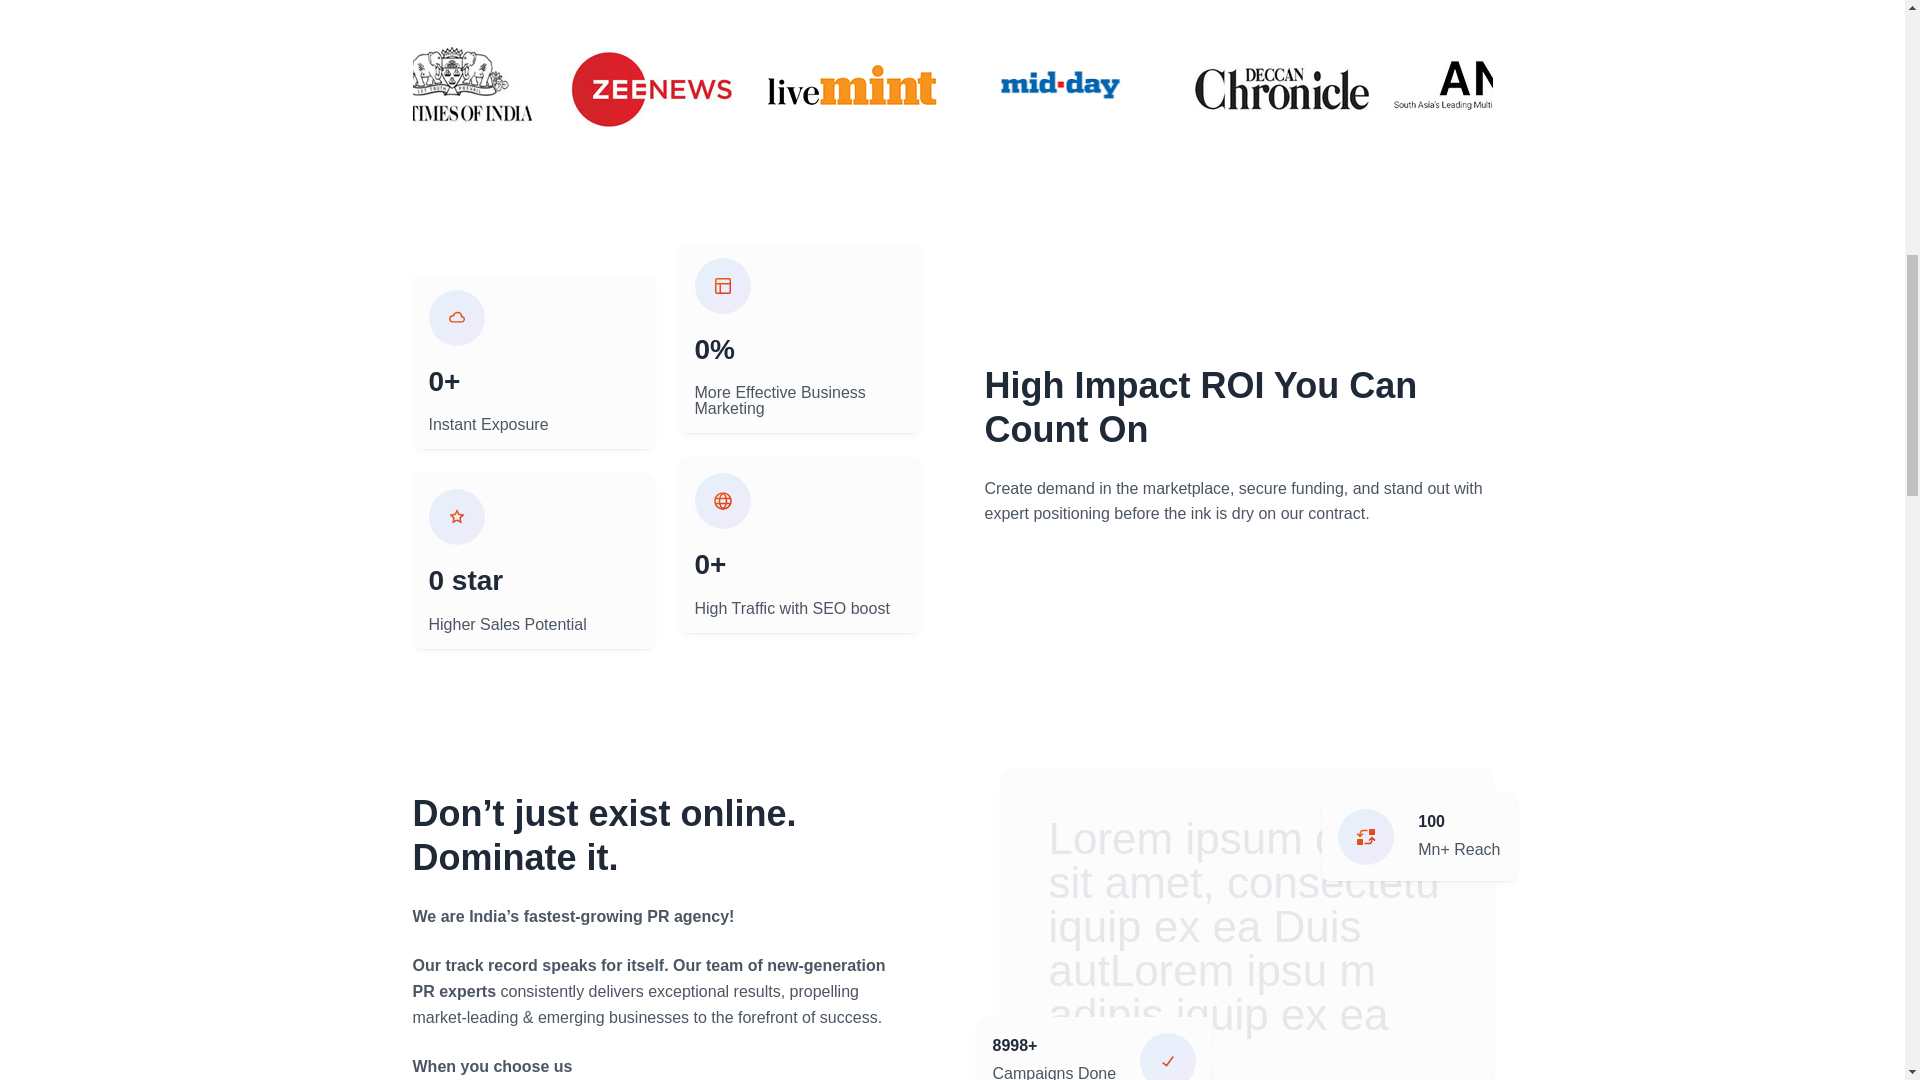 The width and height of the screenshot is (1920, 1080). I want to click on layout icon, so click(722, 286).